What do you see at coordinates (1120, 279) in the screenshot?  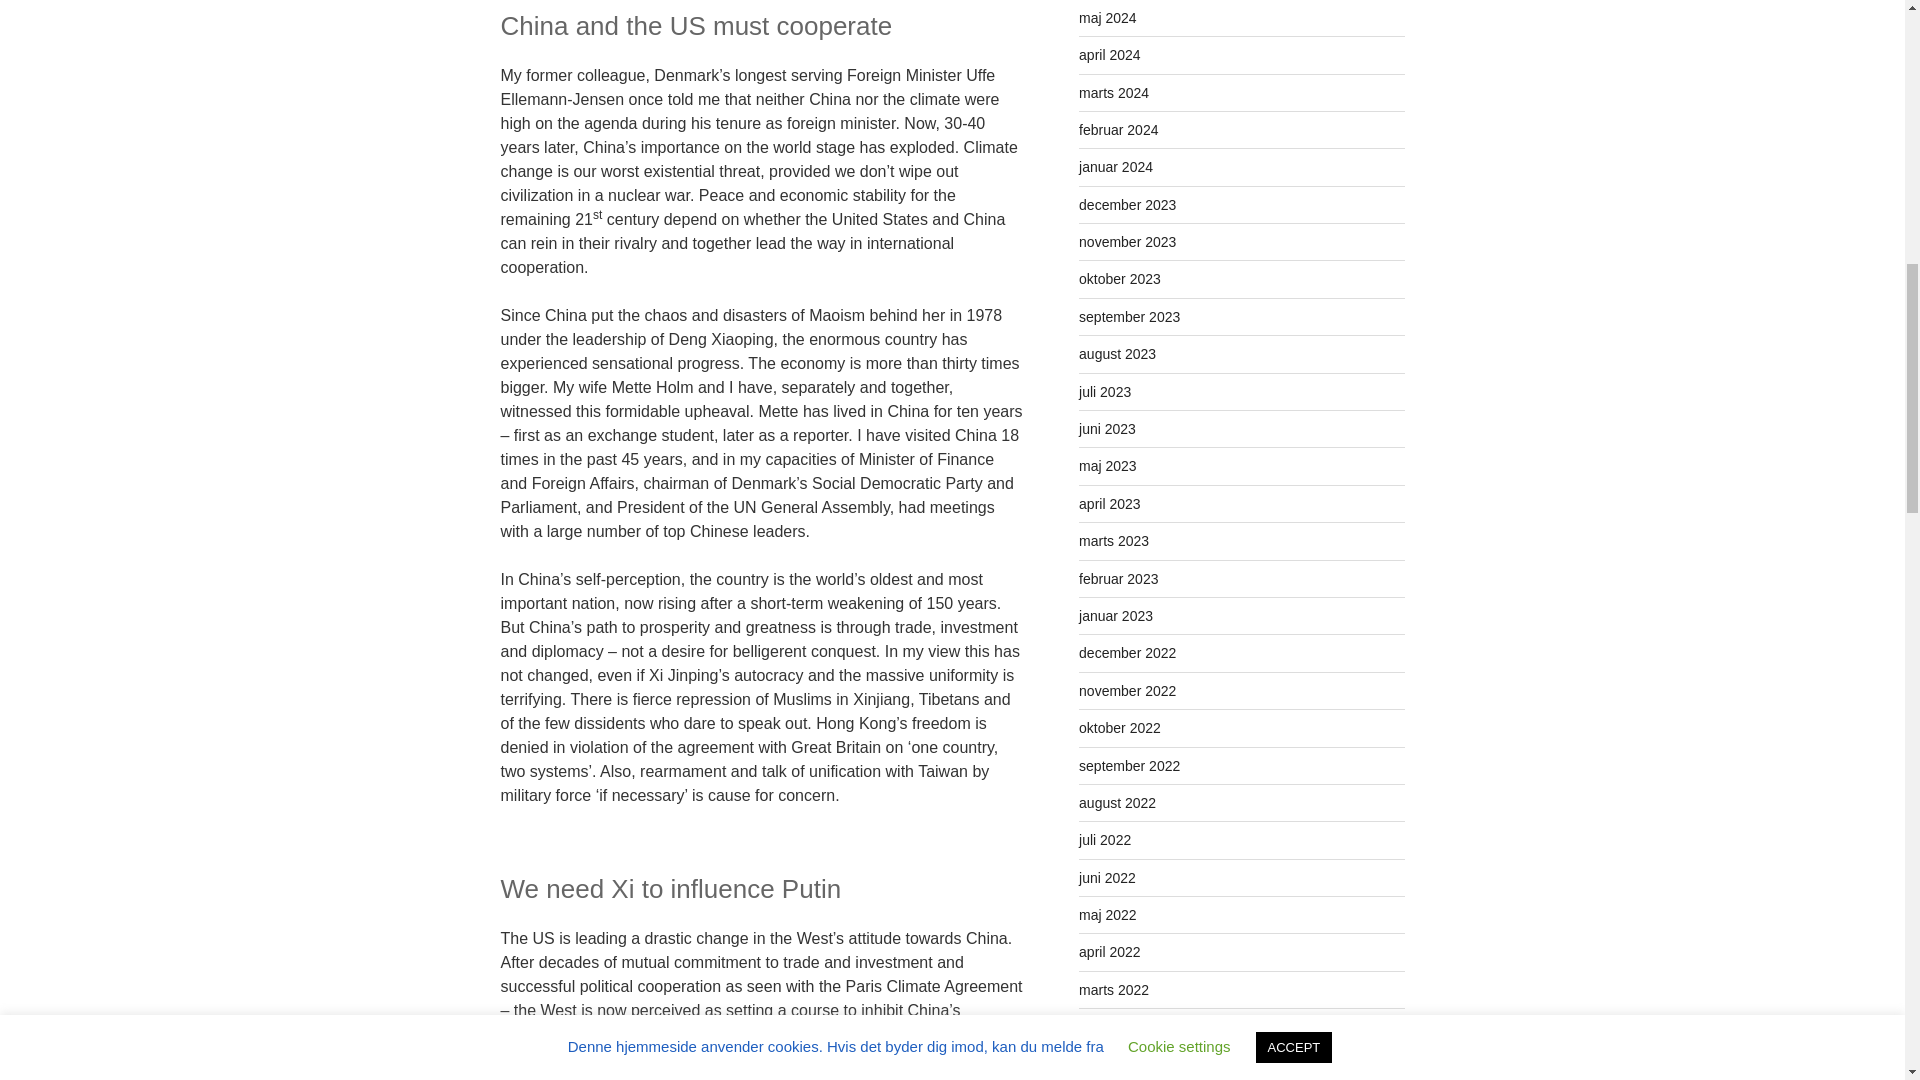 I see `oktober 2023` at bounding box center [1120, 279].